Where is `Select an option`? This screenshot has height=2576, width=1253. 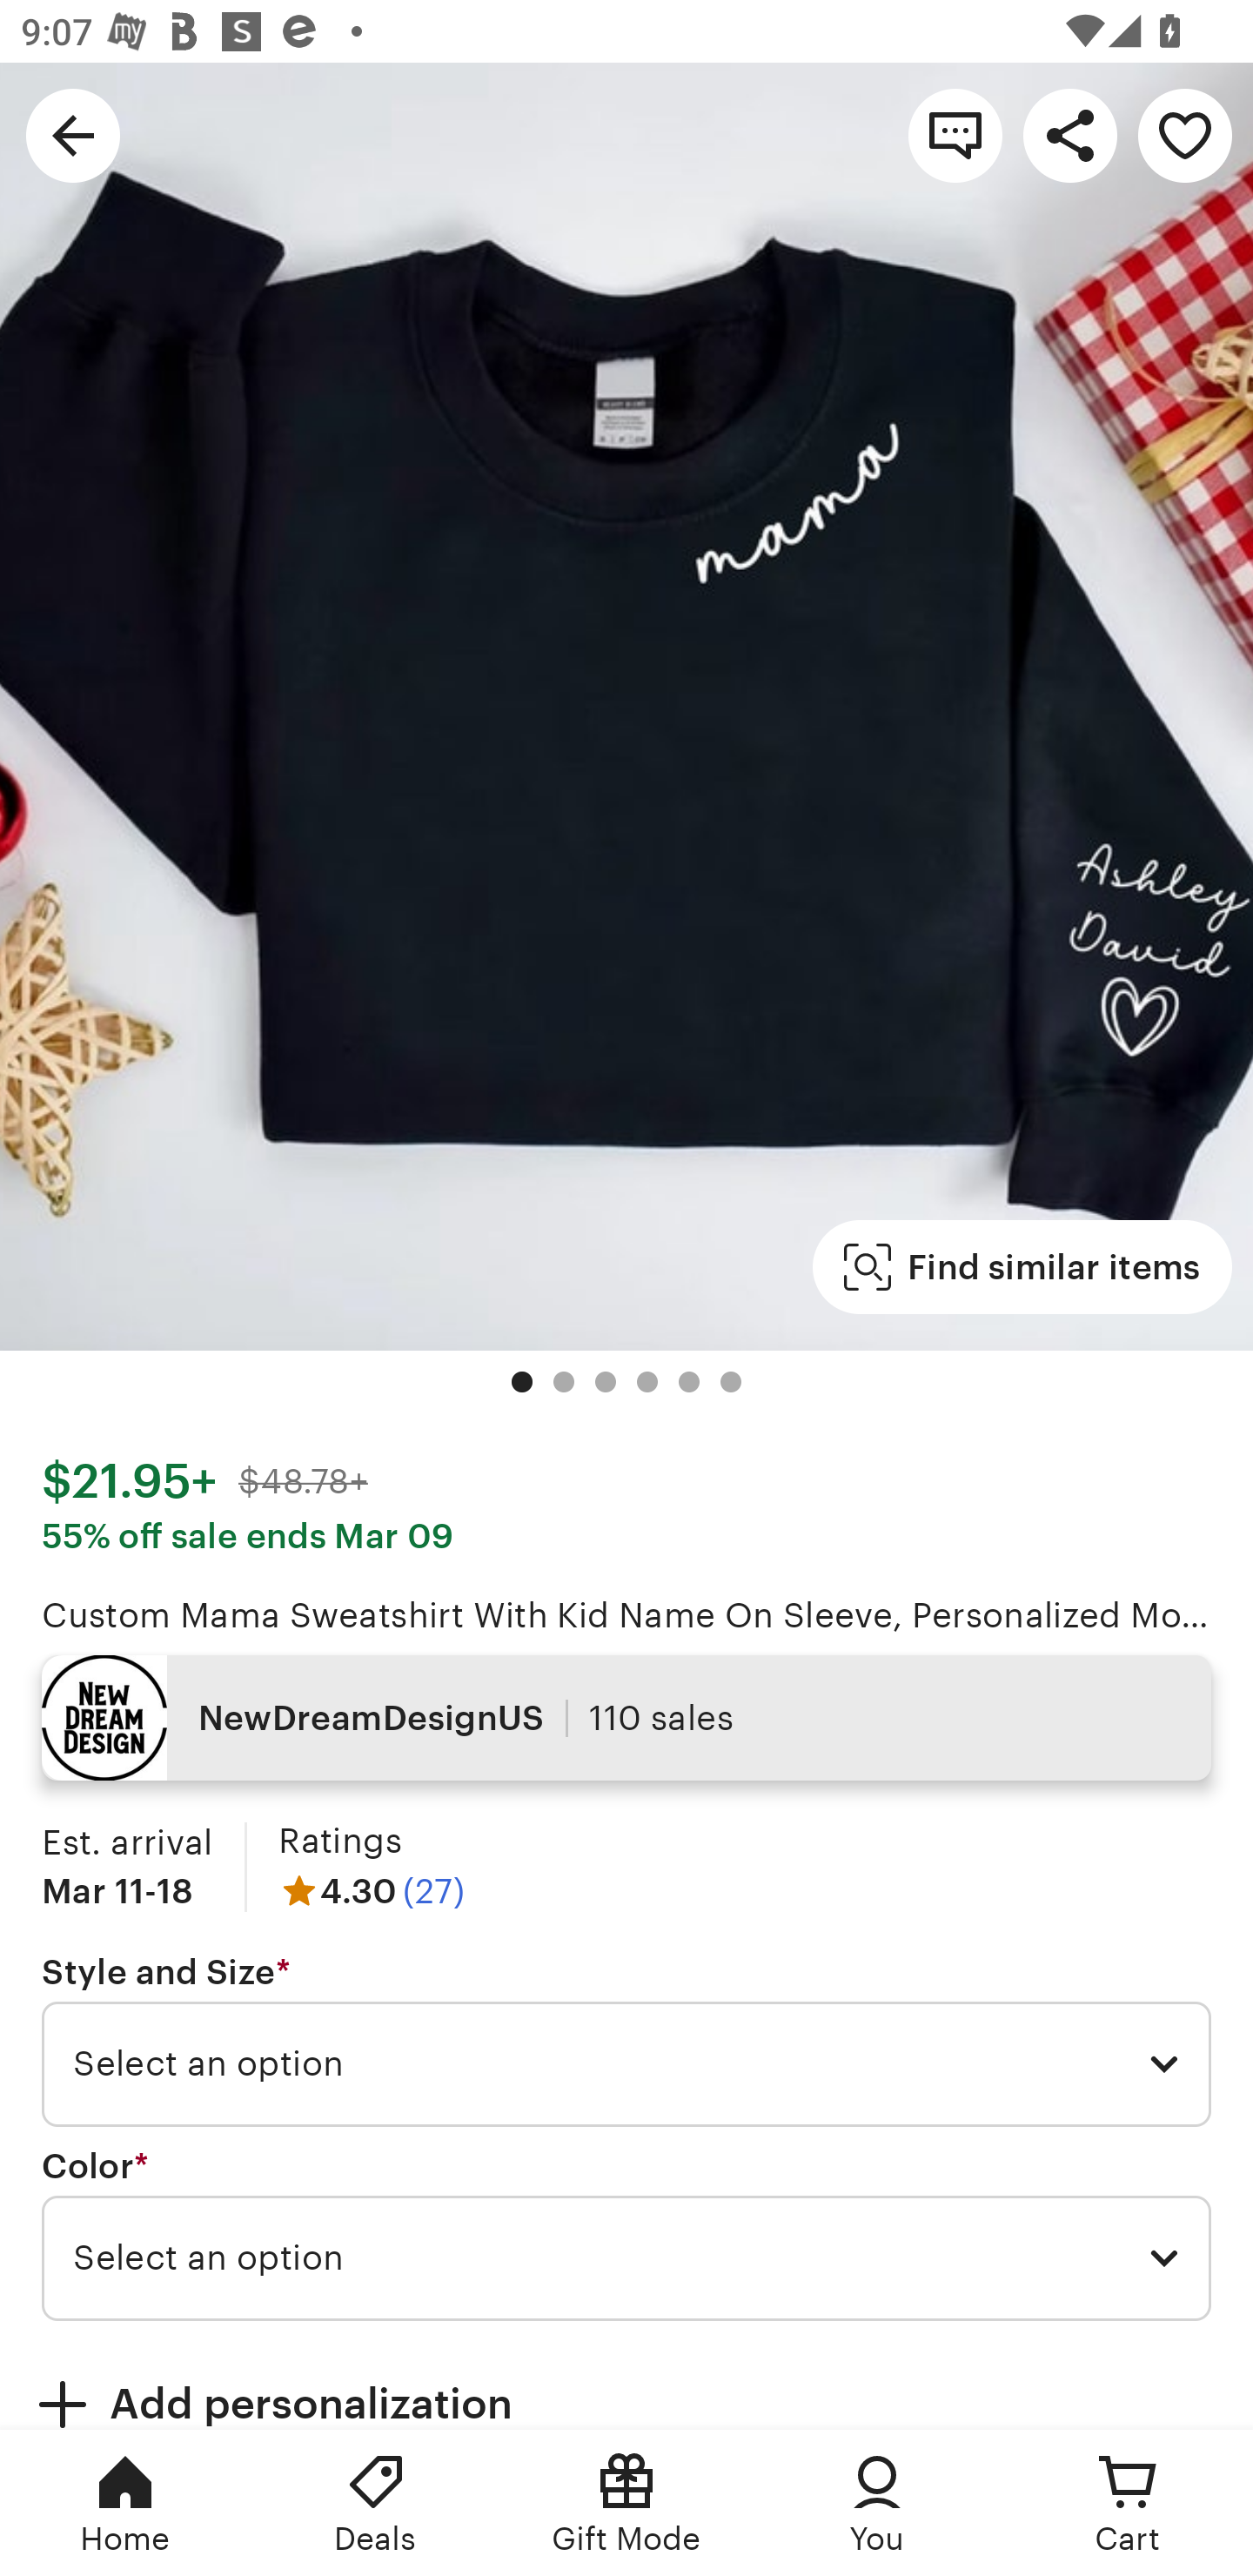
Select an option is located at coordinates (626, 2064).